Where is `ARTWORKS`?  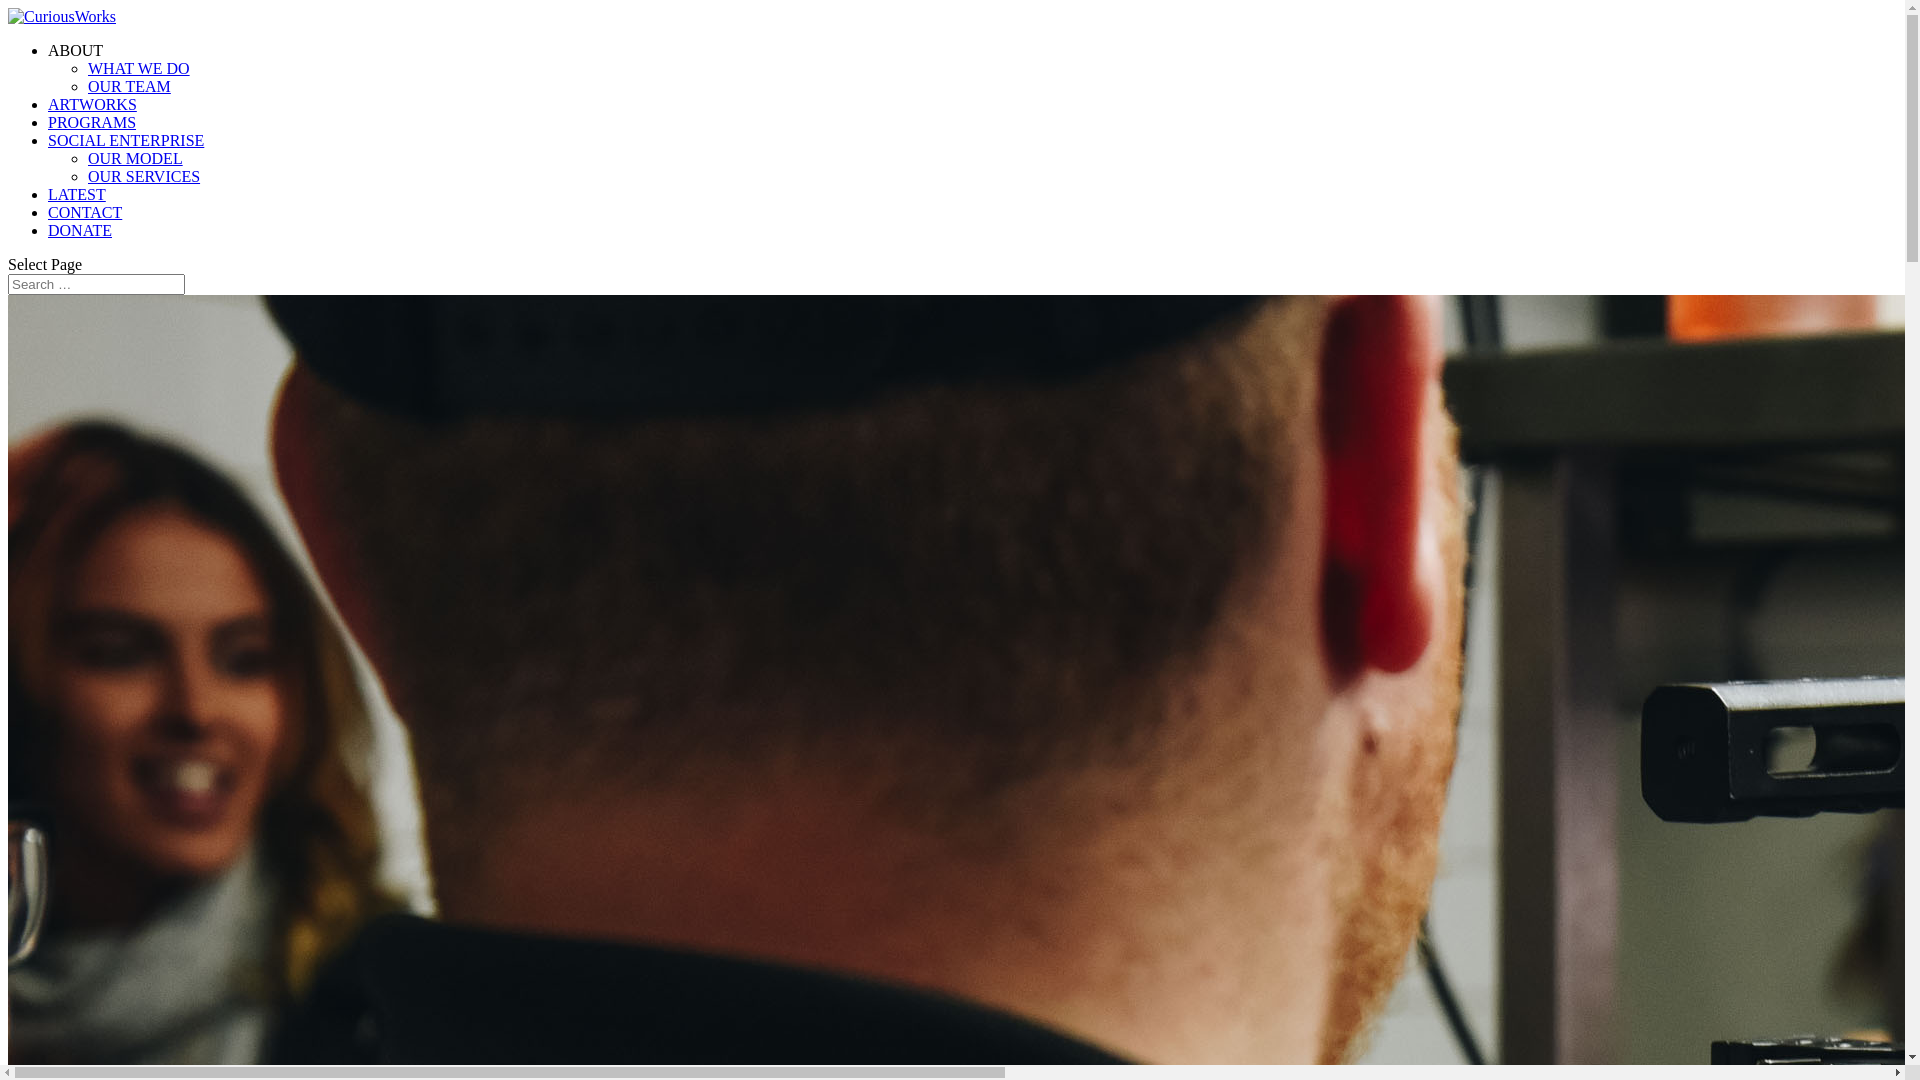 ARTWORKS is located at coordinates (92, 104).